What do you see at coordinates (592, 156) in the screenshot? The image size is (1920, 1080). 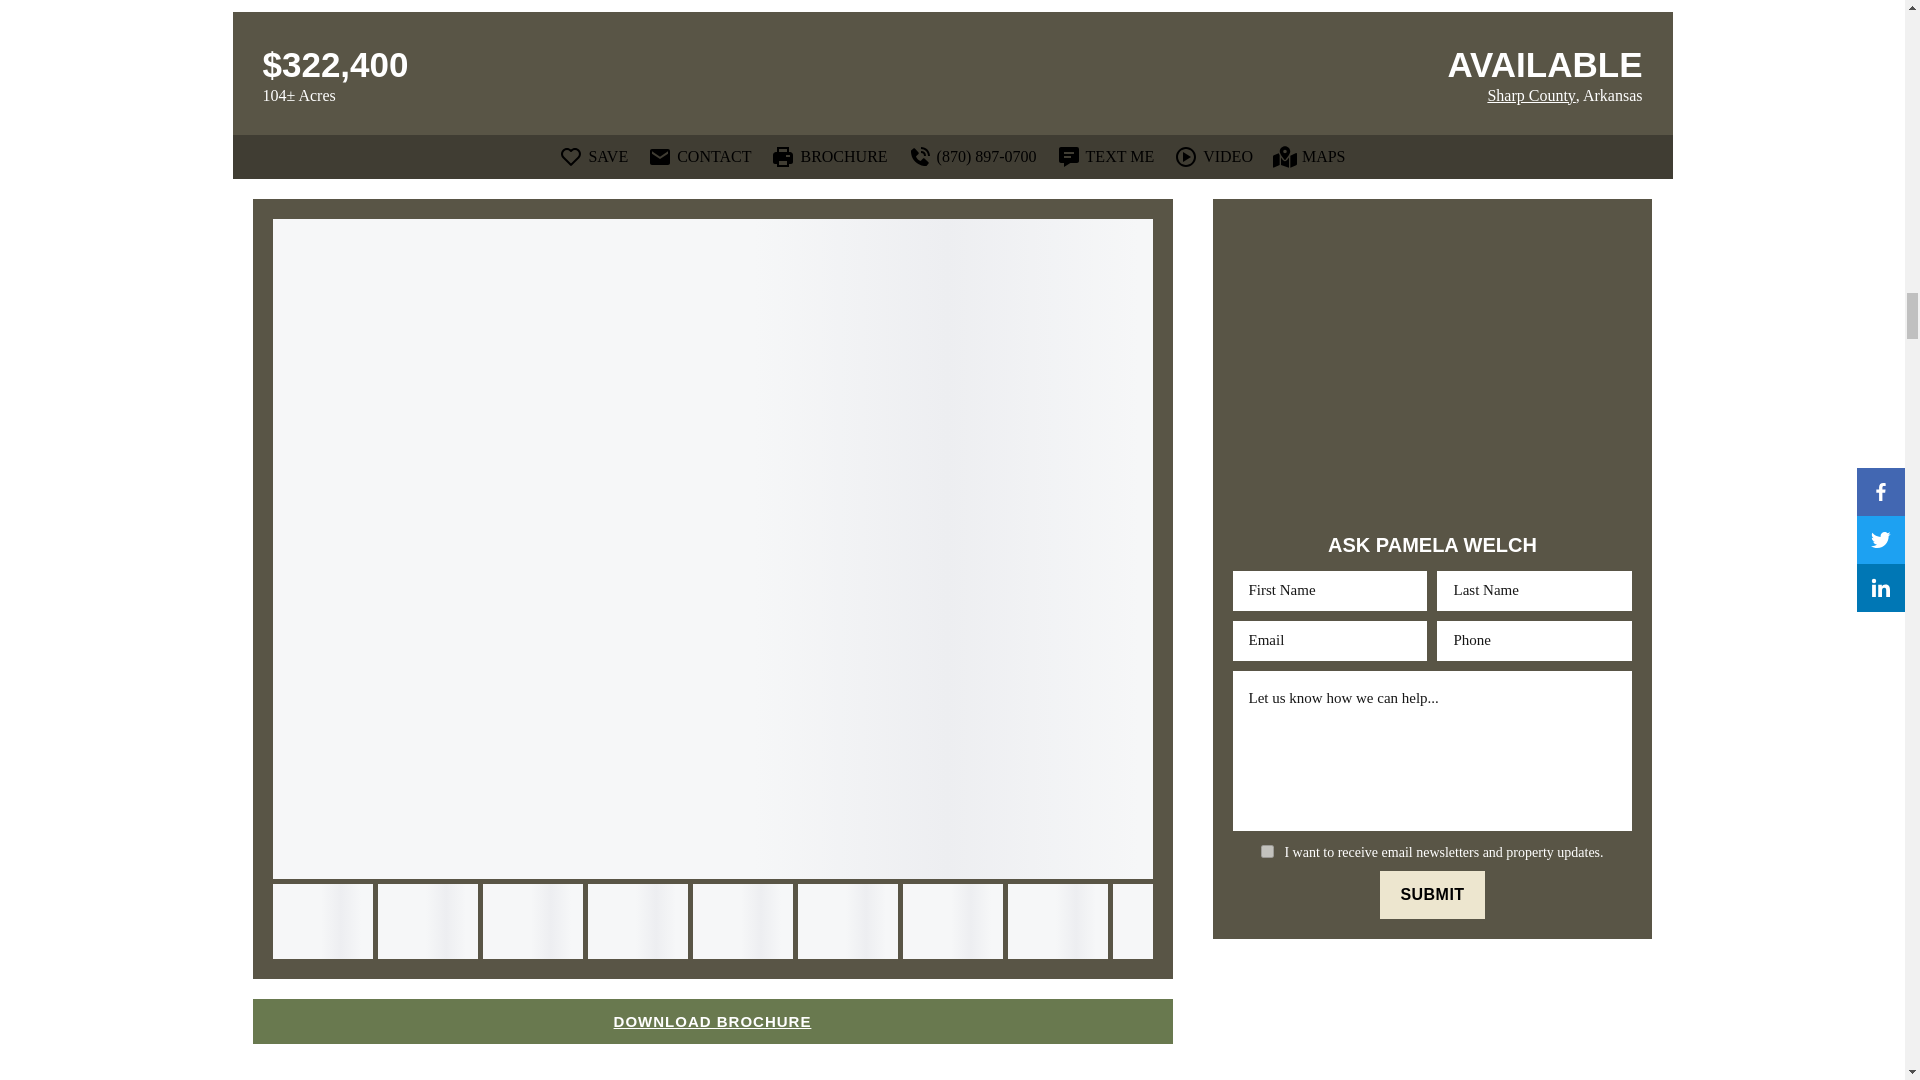 I see `SAVE` at bounding box center [592, 156].